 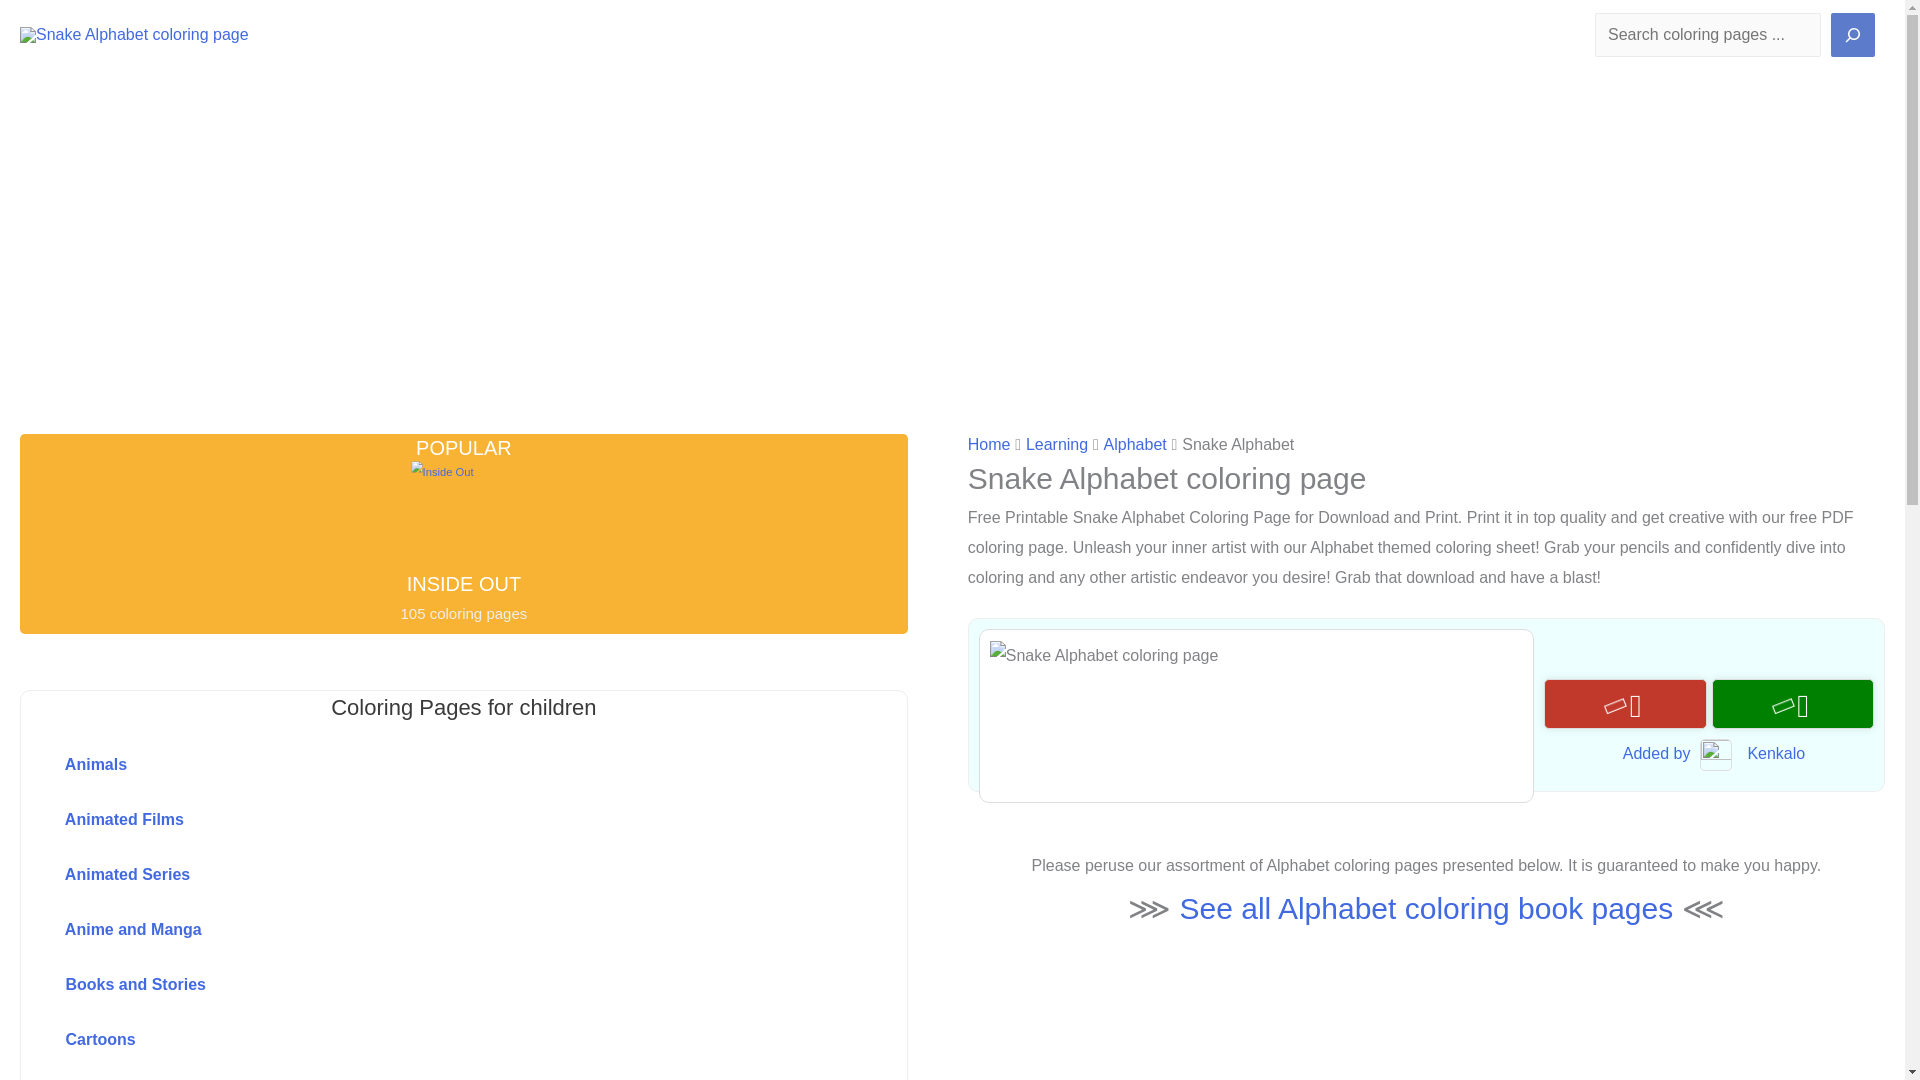 I want to click on Cartoons coloring pages, so click(x=419, y=1040).